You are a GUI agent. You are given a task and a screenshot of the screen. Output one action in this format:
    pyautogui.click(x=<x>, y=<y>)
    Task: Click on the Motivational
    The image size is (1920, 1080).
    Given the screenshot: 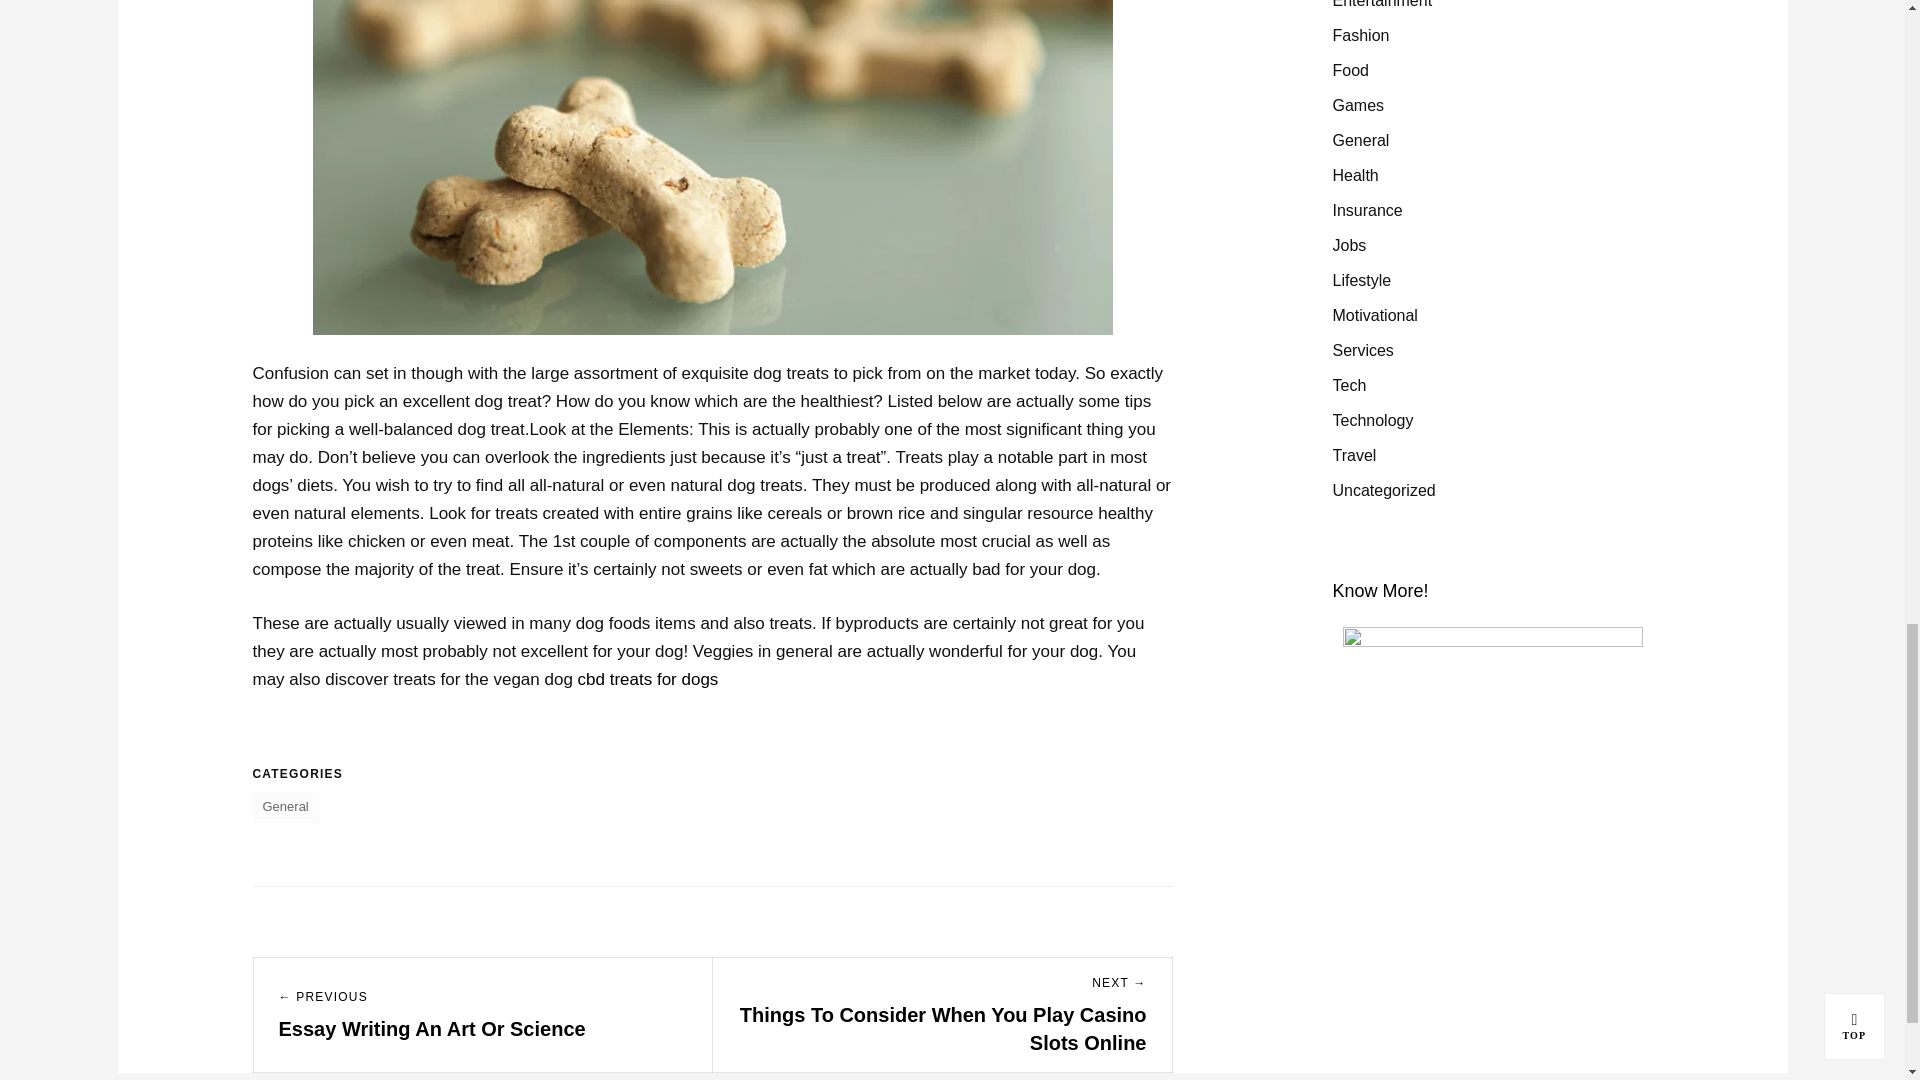 What is the action you would take?
    pyautogui.click(x=1374, y=315)
    